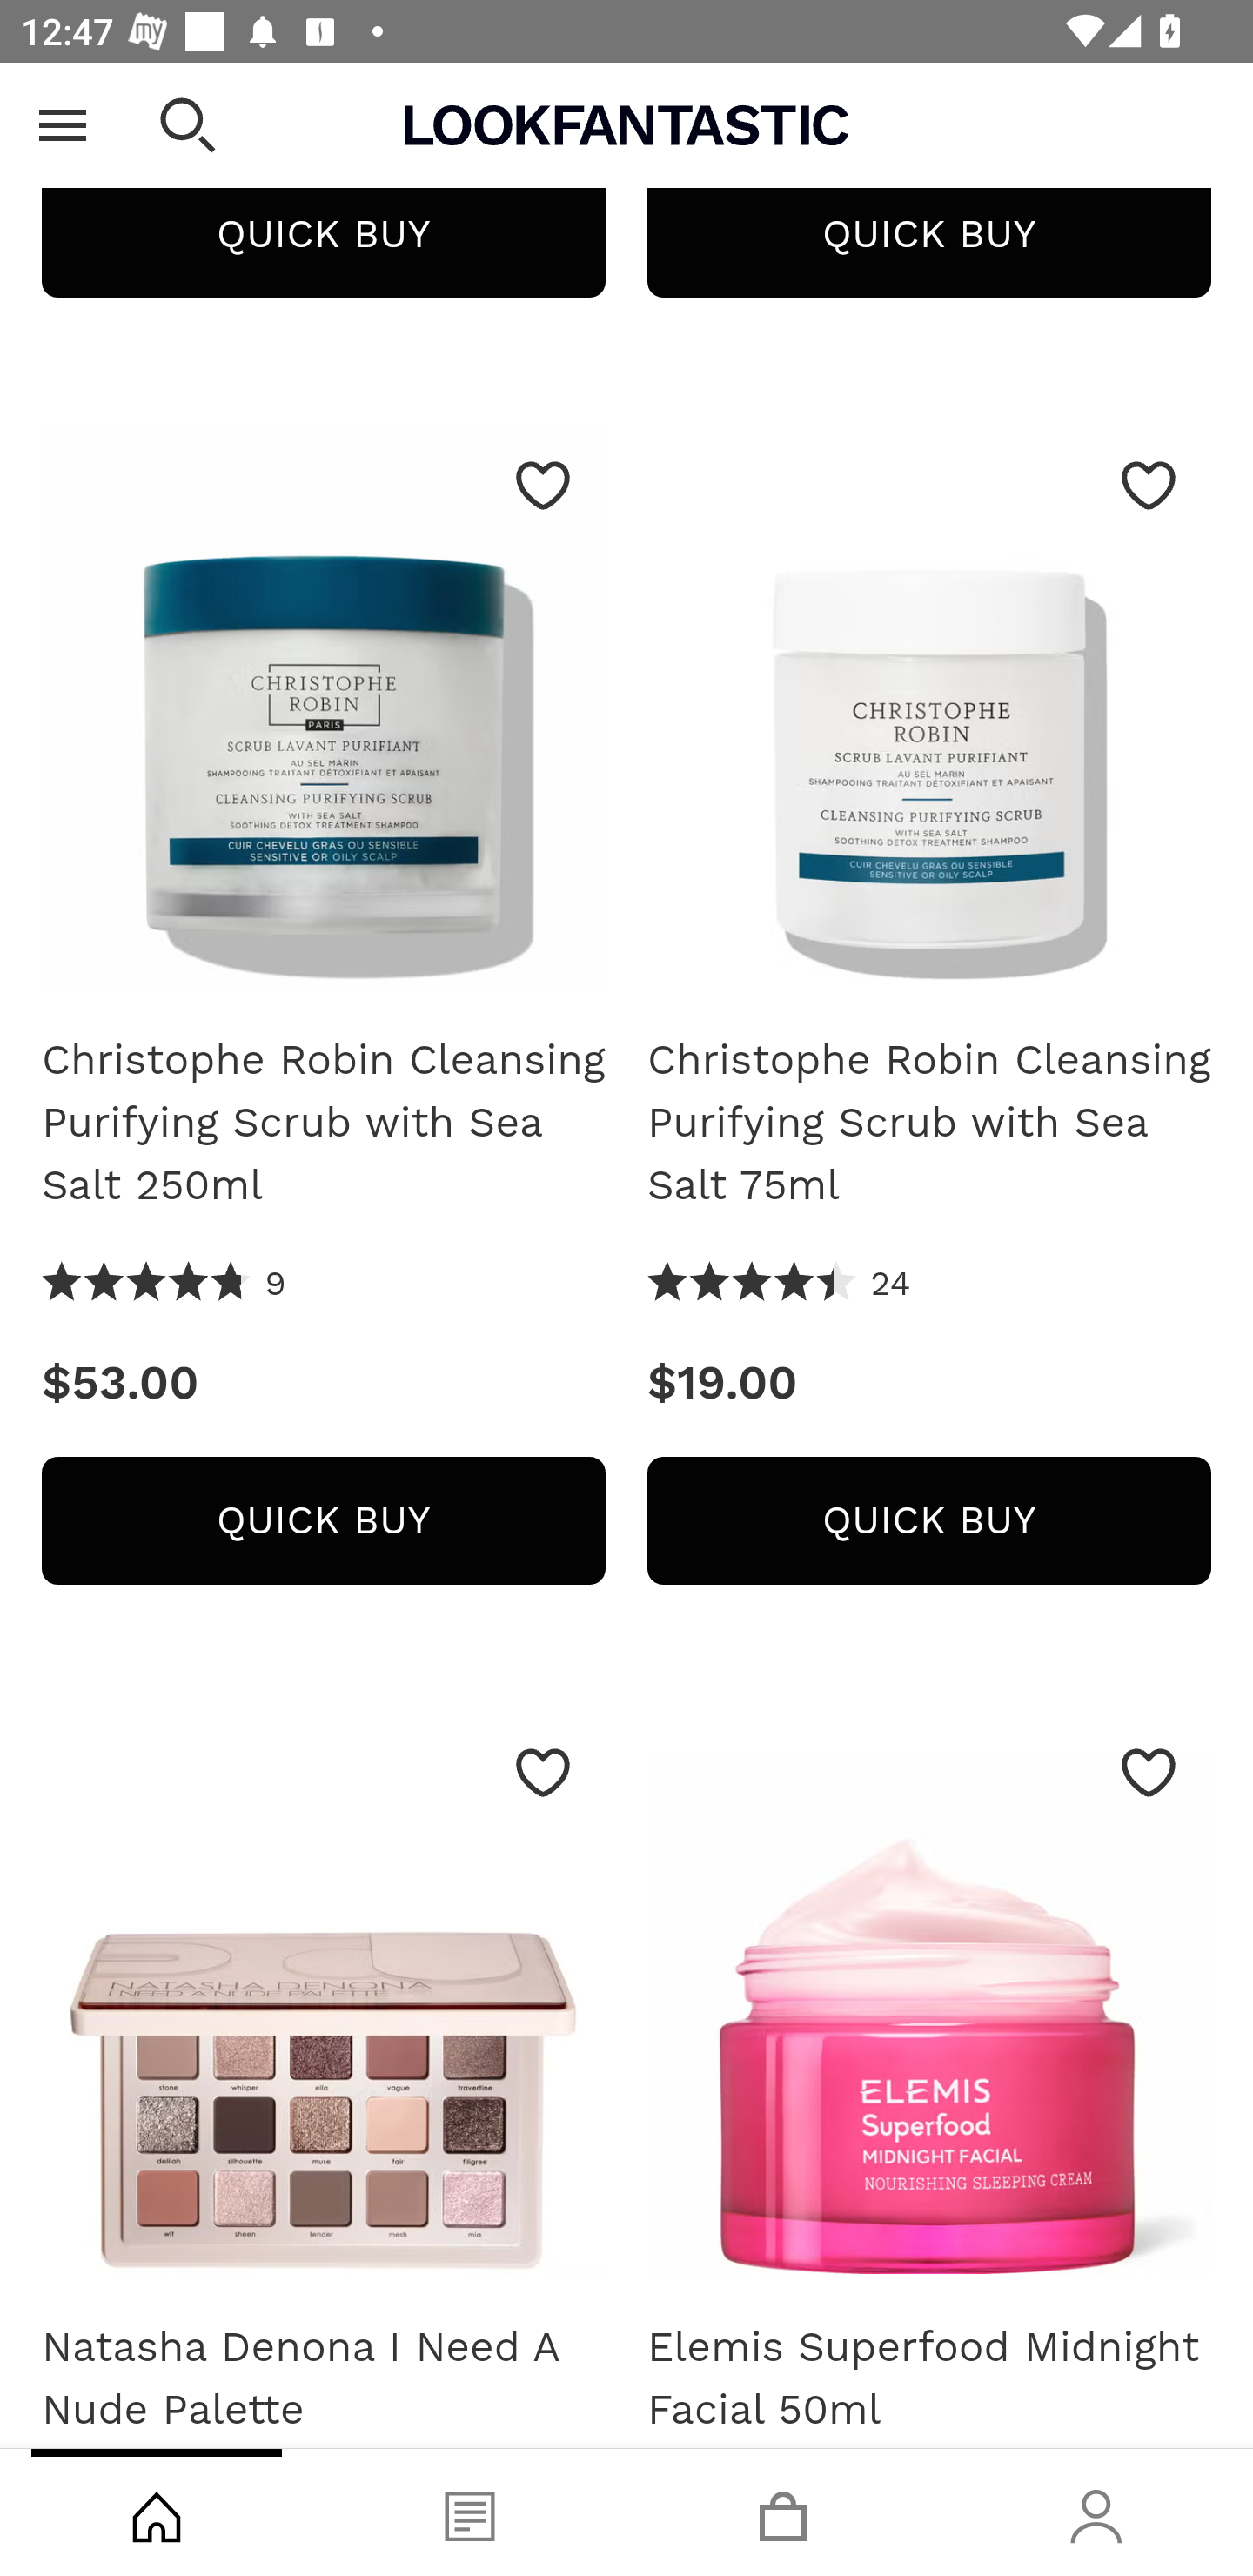 Image resolution: width=1253 pixels, height=2576 pixels. I want to click on Price: $19.00, so click(929, 1385).